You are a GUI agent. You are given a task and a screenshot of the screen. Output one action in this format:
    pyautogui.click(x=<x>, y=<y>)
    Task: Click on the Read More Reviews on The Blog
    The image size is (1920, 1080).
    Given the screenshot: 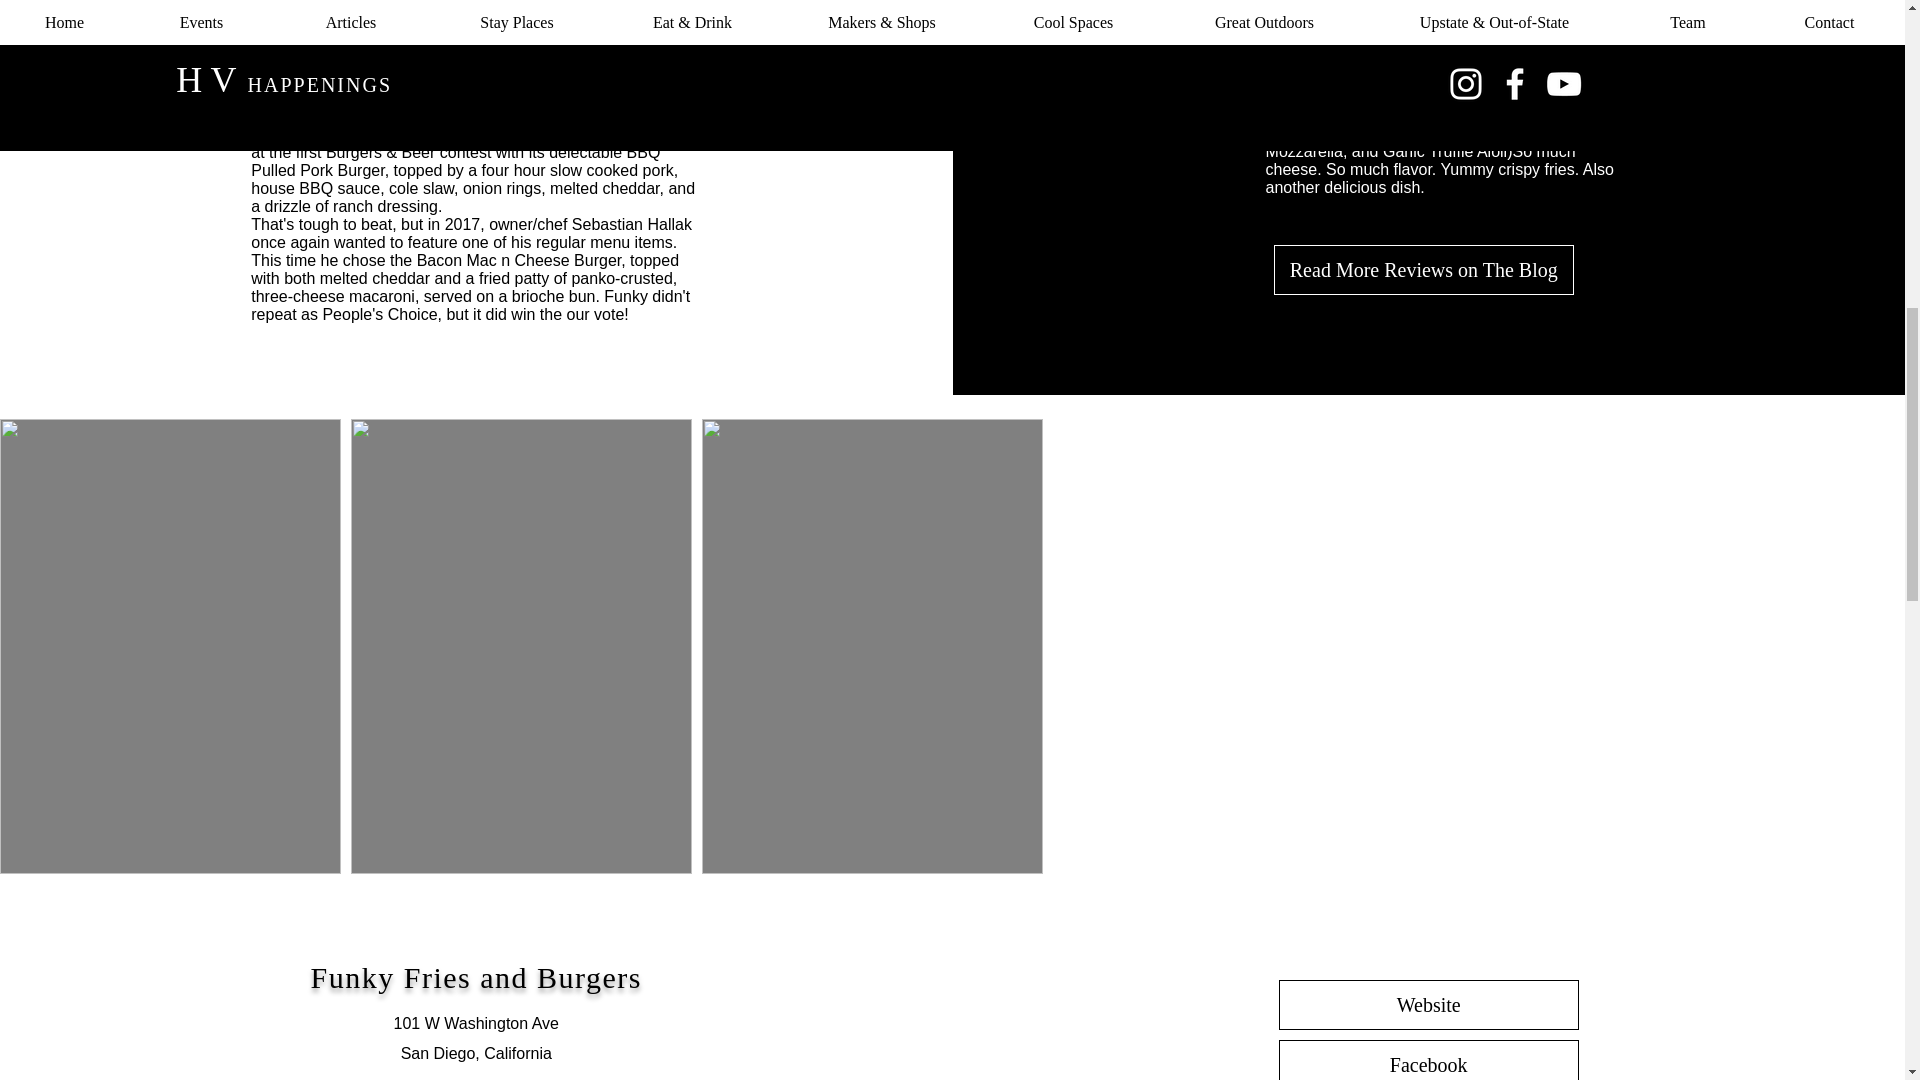 What is the action you would take?
    pyautogui.click(x=1424, y=270)
    